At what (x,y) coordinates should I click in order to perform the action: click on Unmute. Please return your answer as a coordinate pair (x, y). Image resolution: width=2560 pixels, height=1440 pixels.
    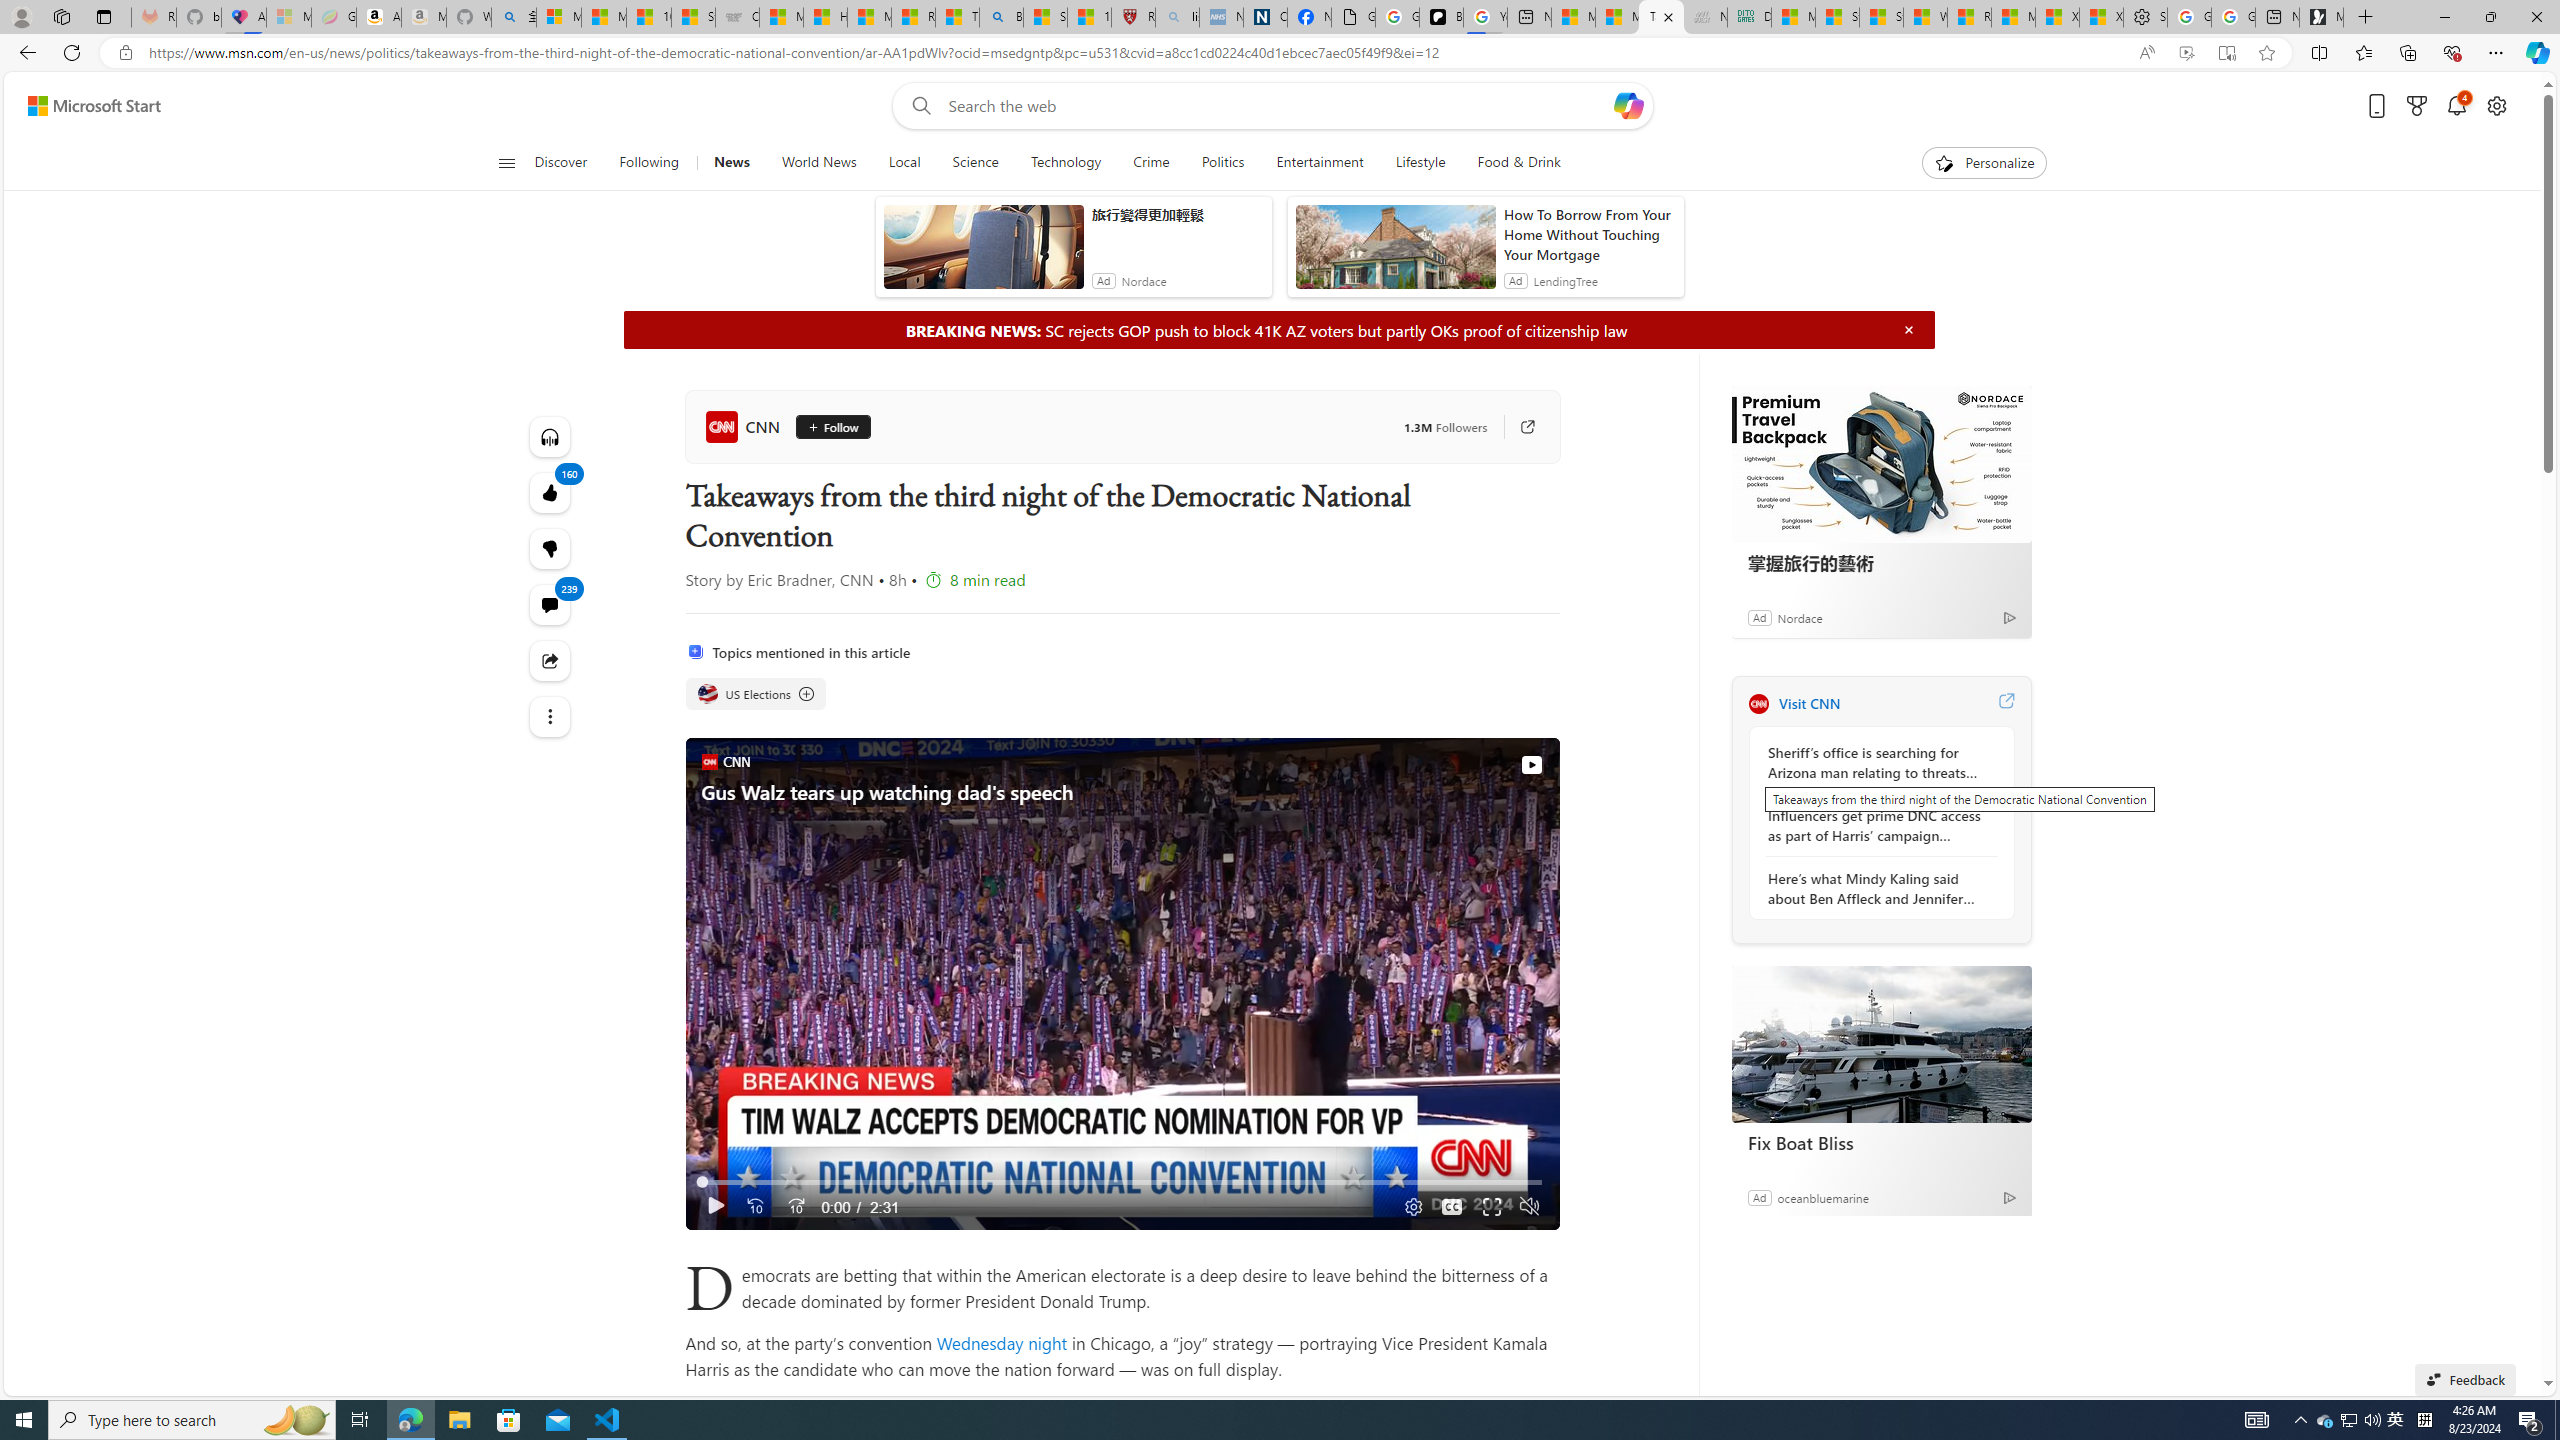
    Looking at the image, I should click on (1528, 1206).